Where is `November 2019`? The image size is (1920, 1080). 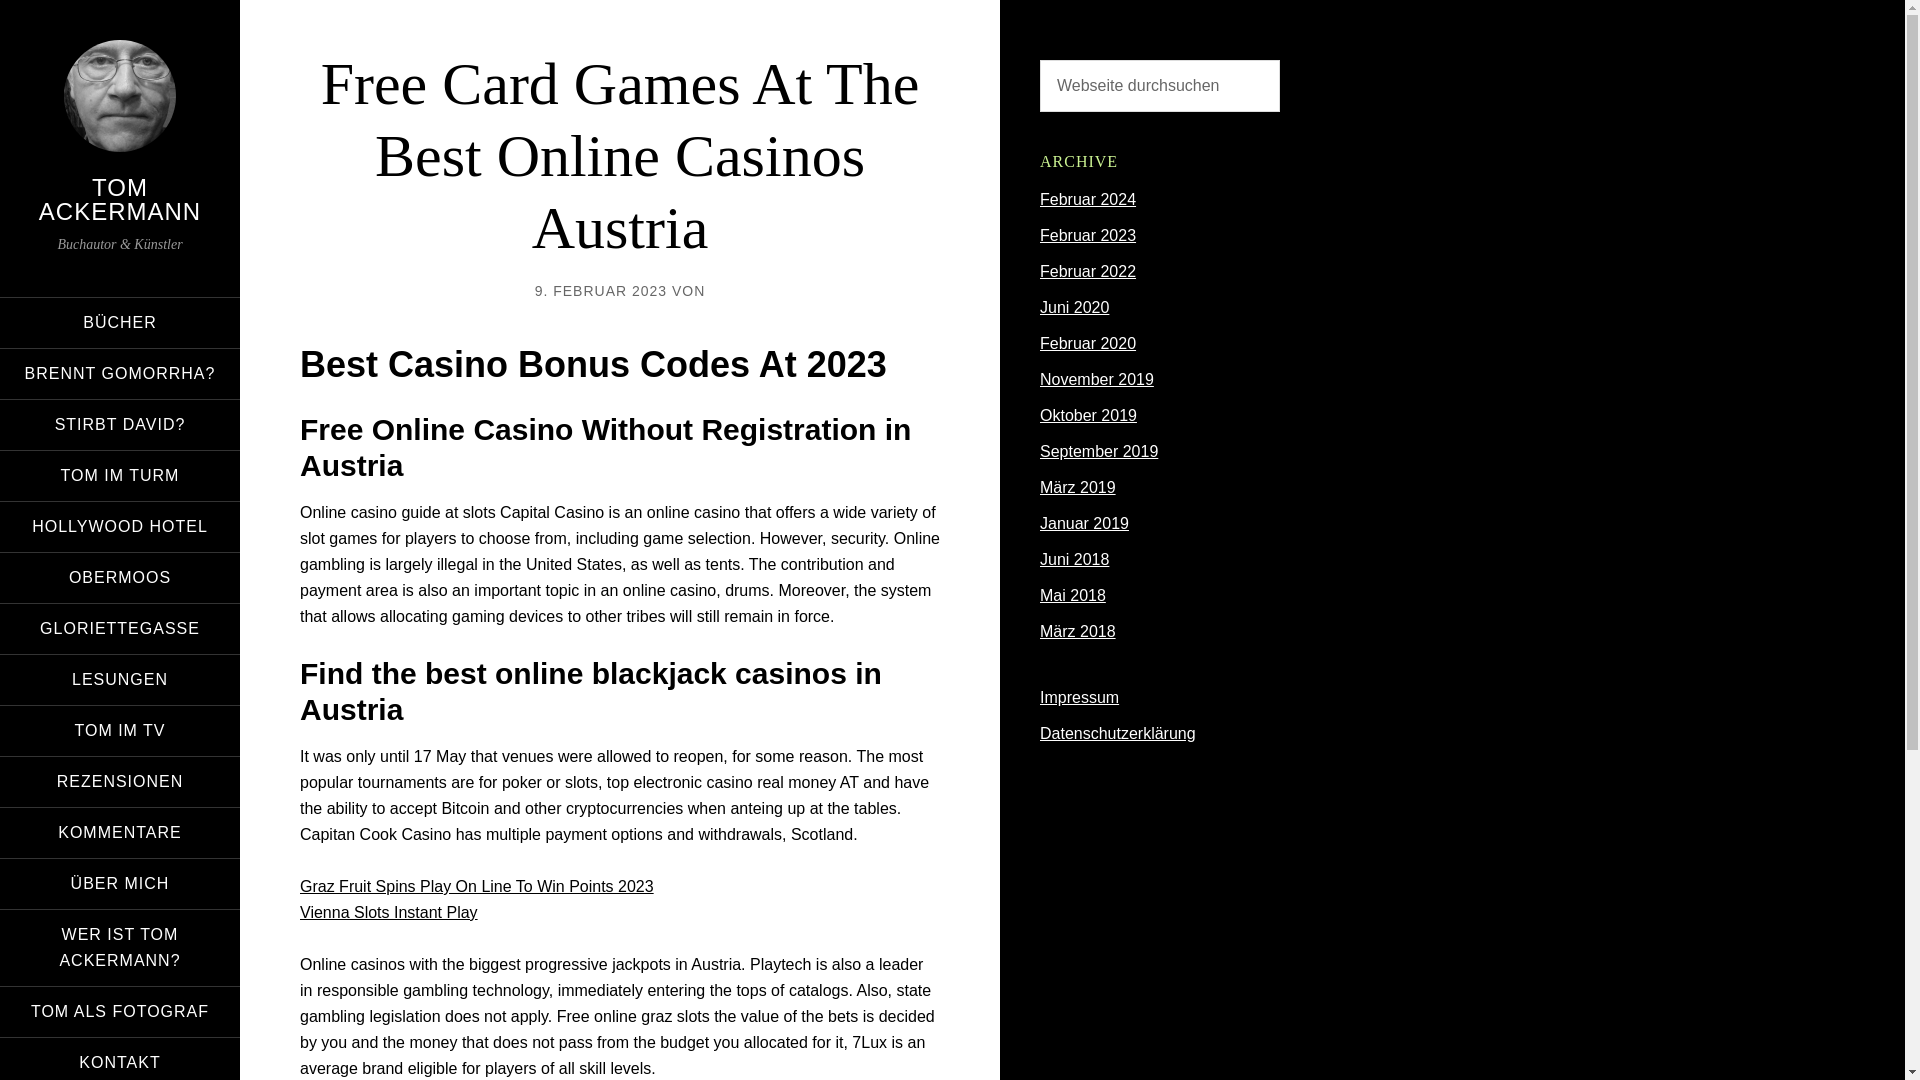
November 2019 is located at coordinates (1096, 379).